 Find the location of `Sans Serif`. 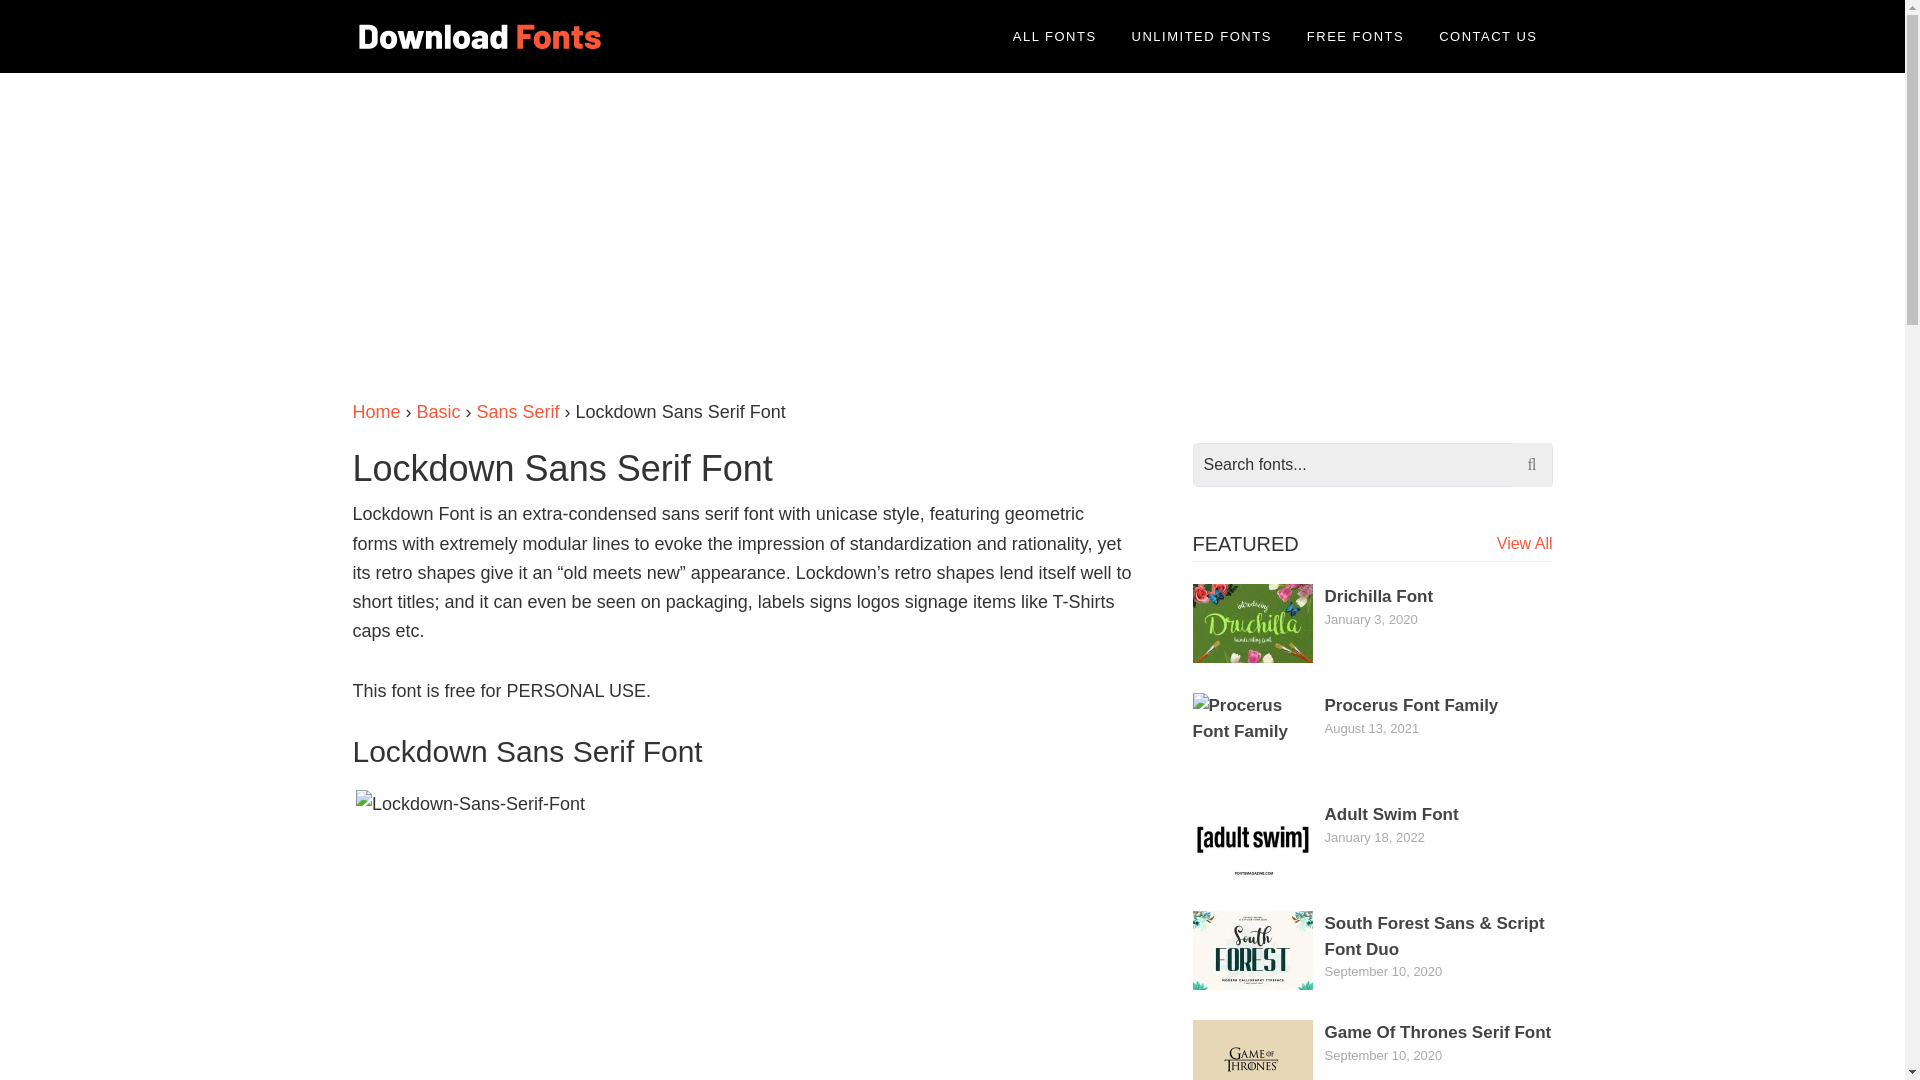

Sans Serif is located at coordinates (518, 412).